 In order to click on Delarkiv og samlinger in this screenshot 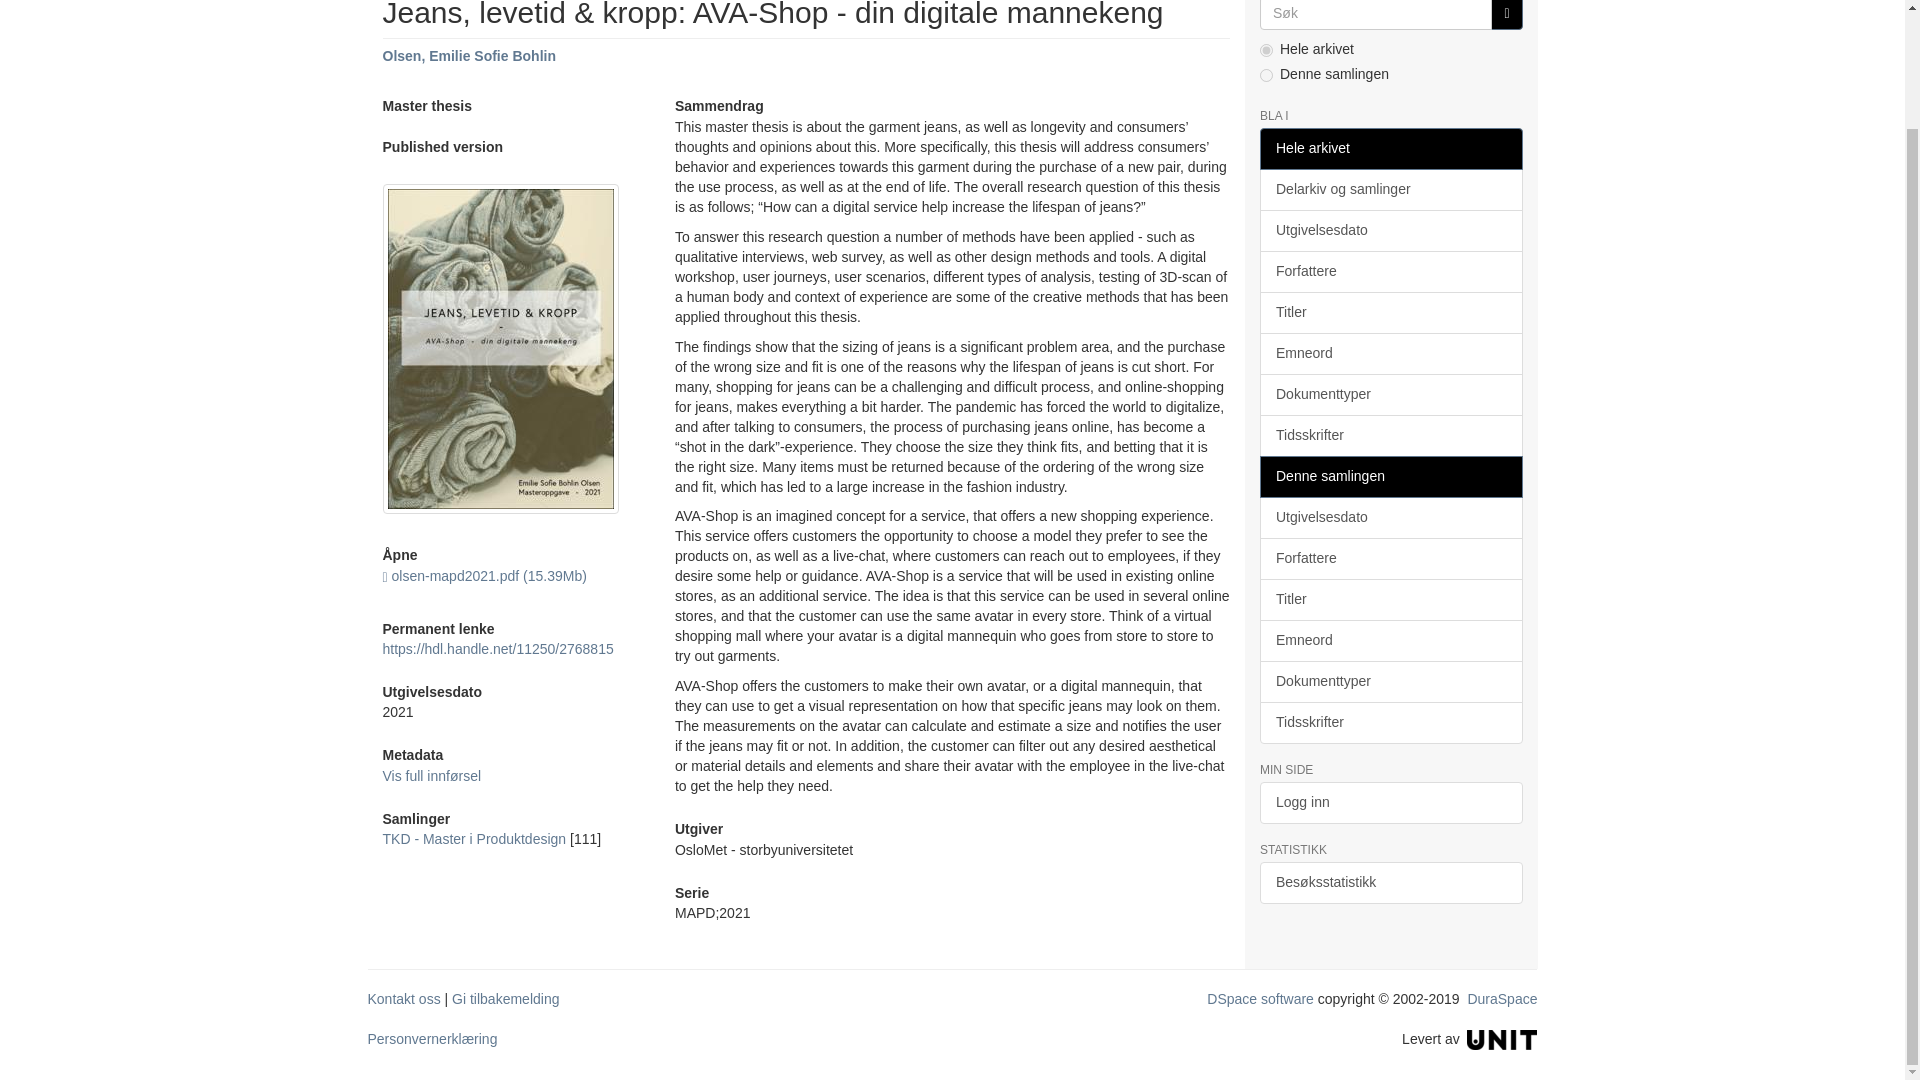, I will do `click(1390, 189)`.